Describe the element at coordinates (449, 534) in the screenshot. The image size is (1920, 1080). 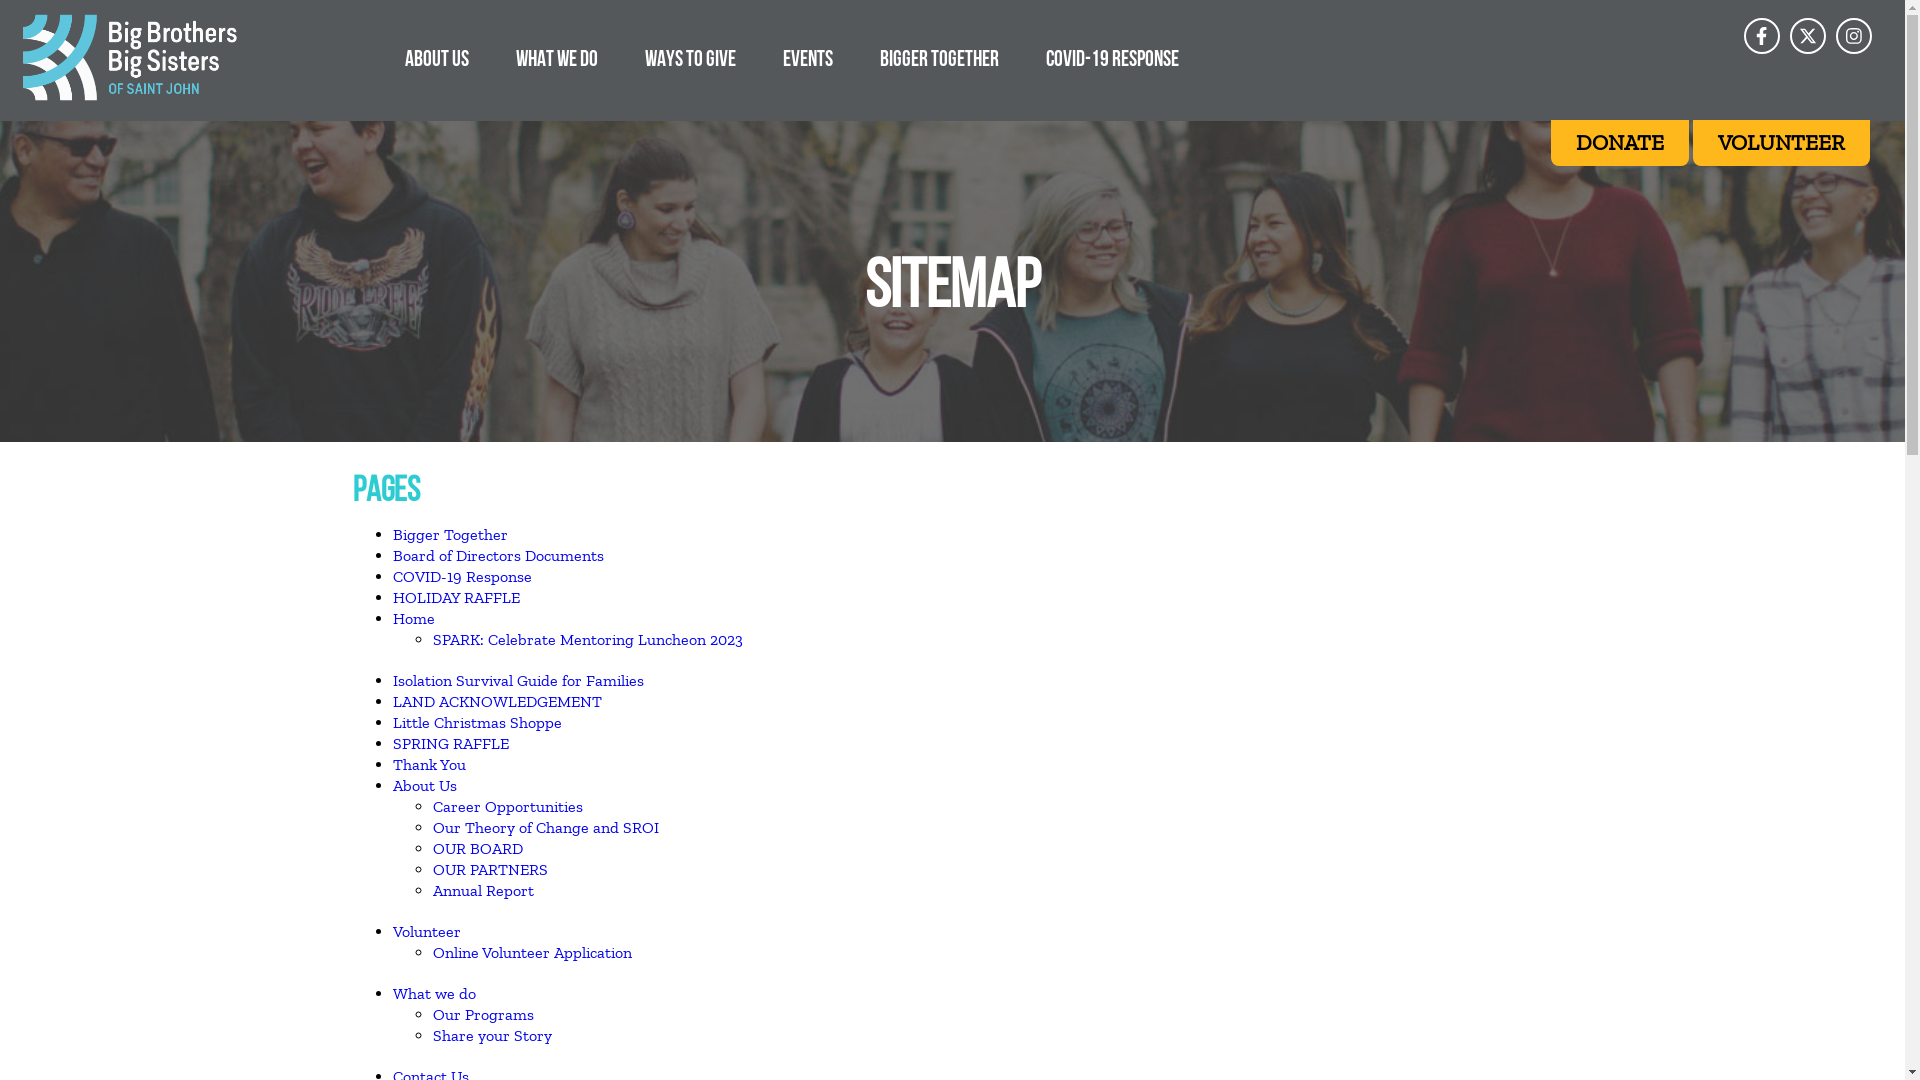
I see `Bigger Together` at that location.